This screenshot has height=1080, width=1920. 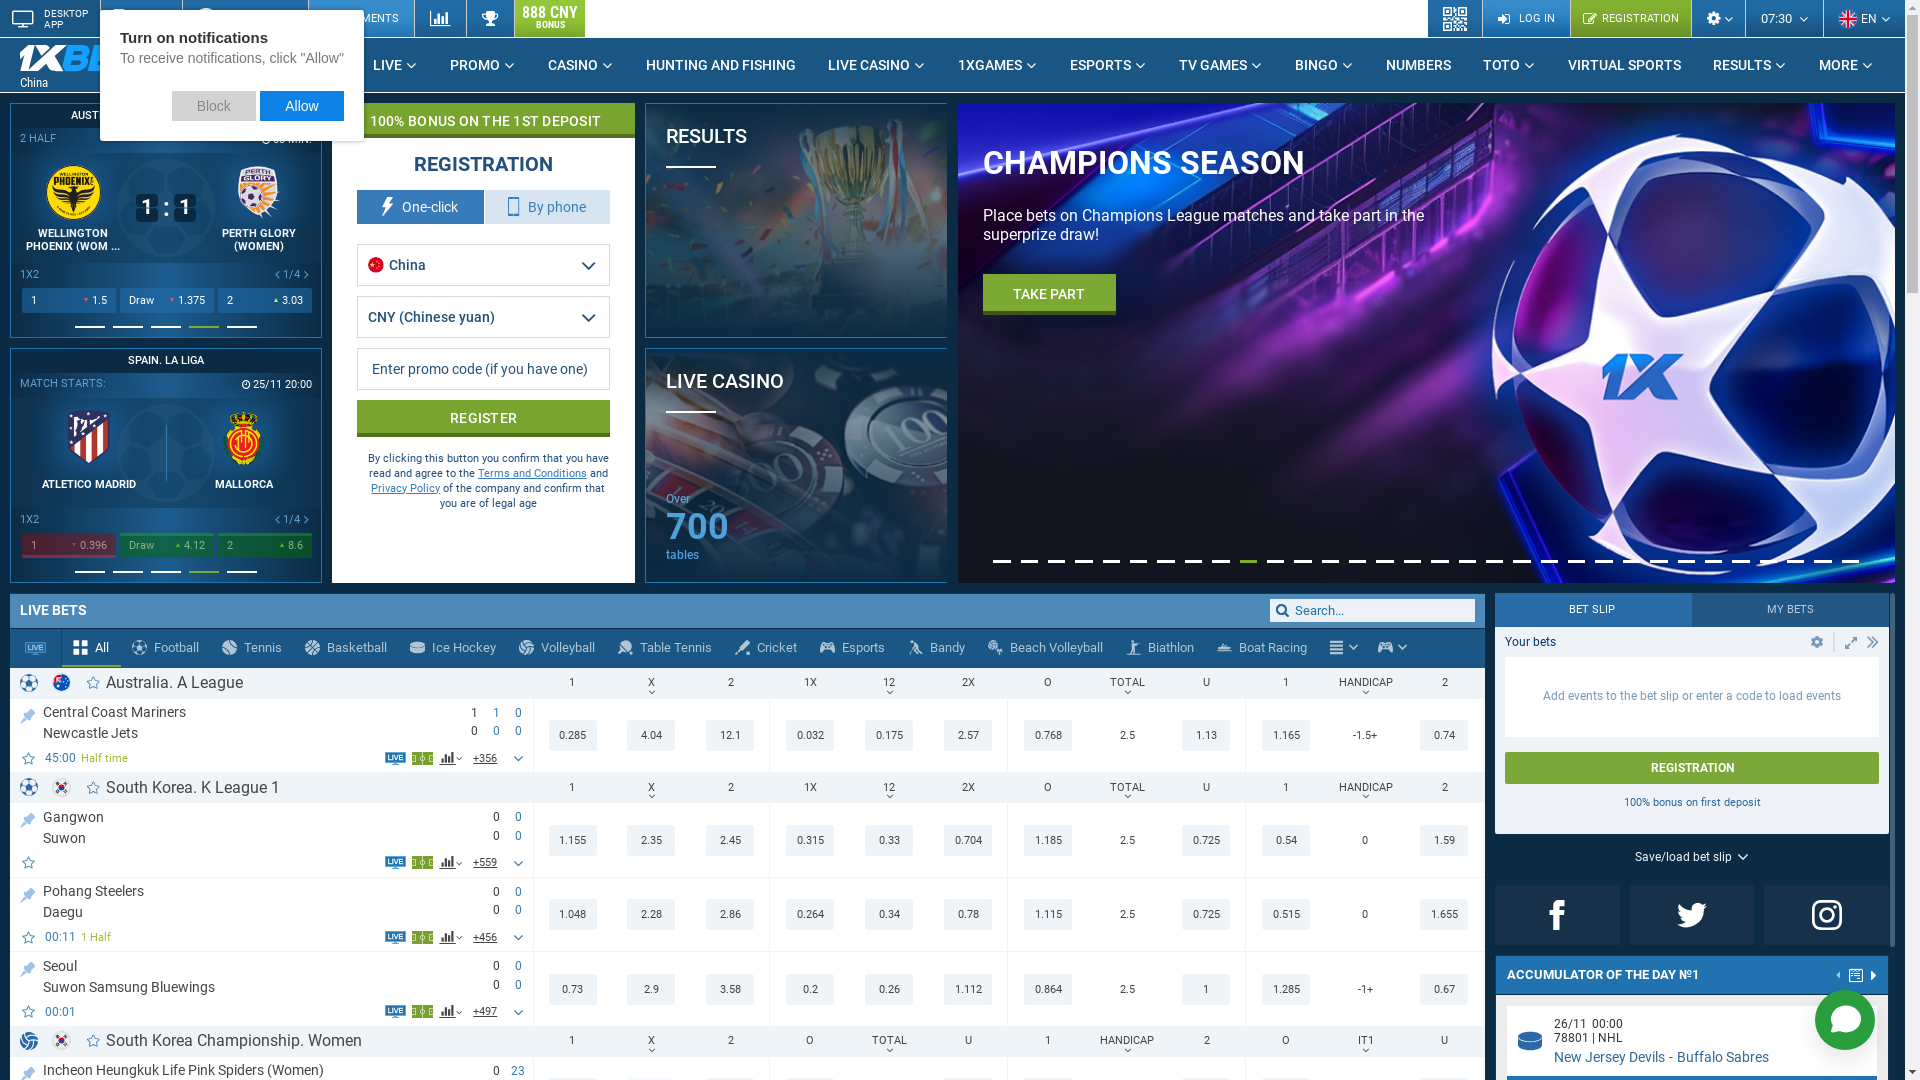 I want to click on REGISTER, so click(x=1046, y=276).